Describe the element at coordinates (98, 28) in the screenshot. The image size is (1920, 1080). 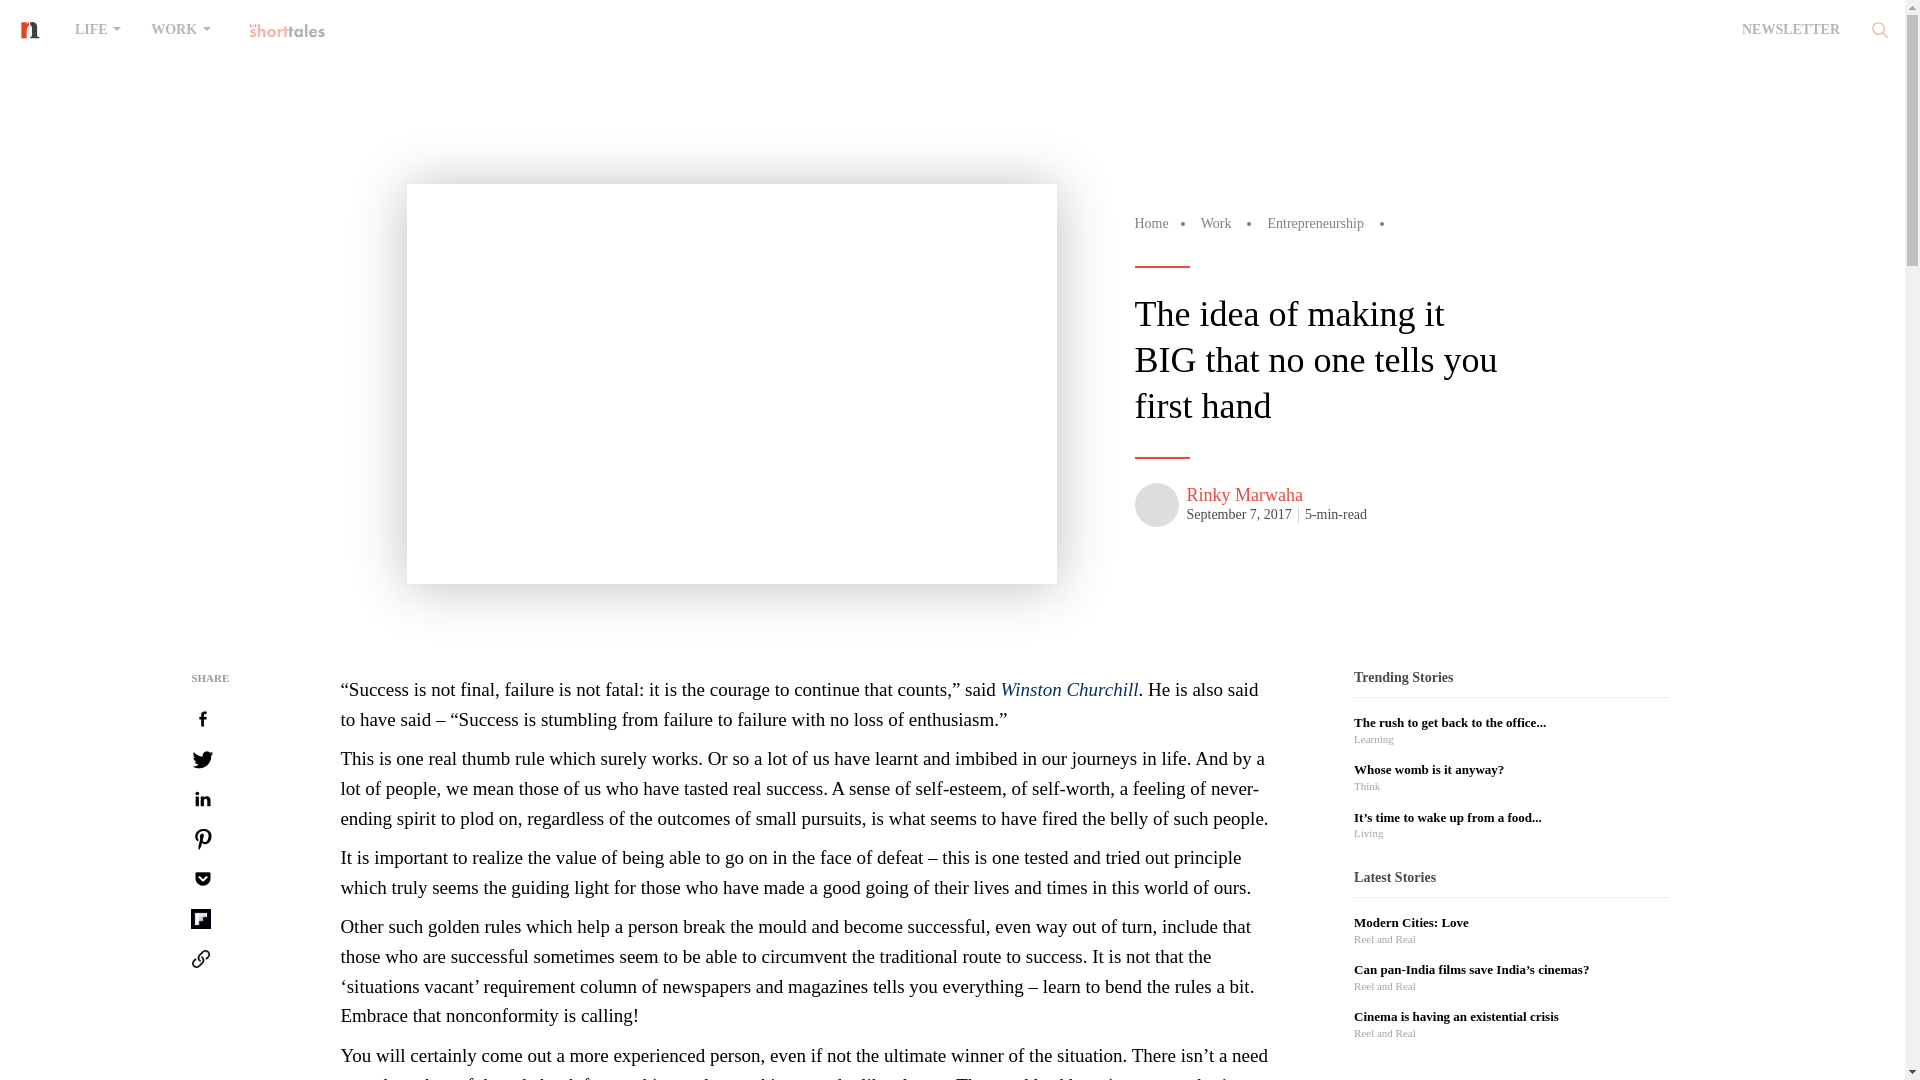
I see `LIFE` at that location.